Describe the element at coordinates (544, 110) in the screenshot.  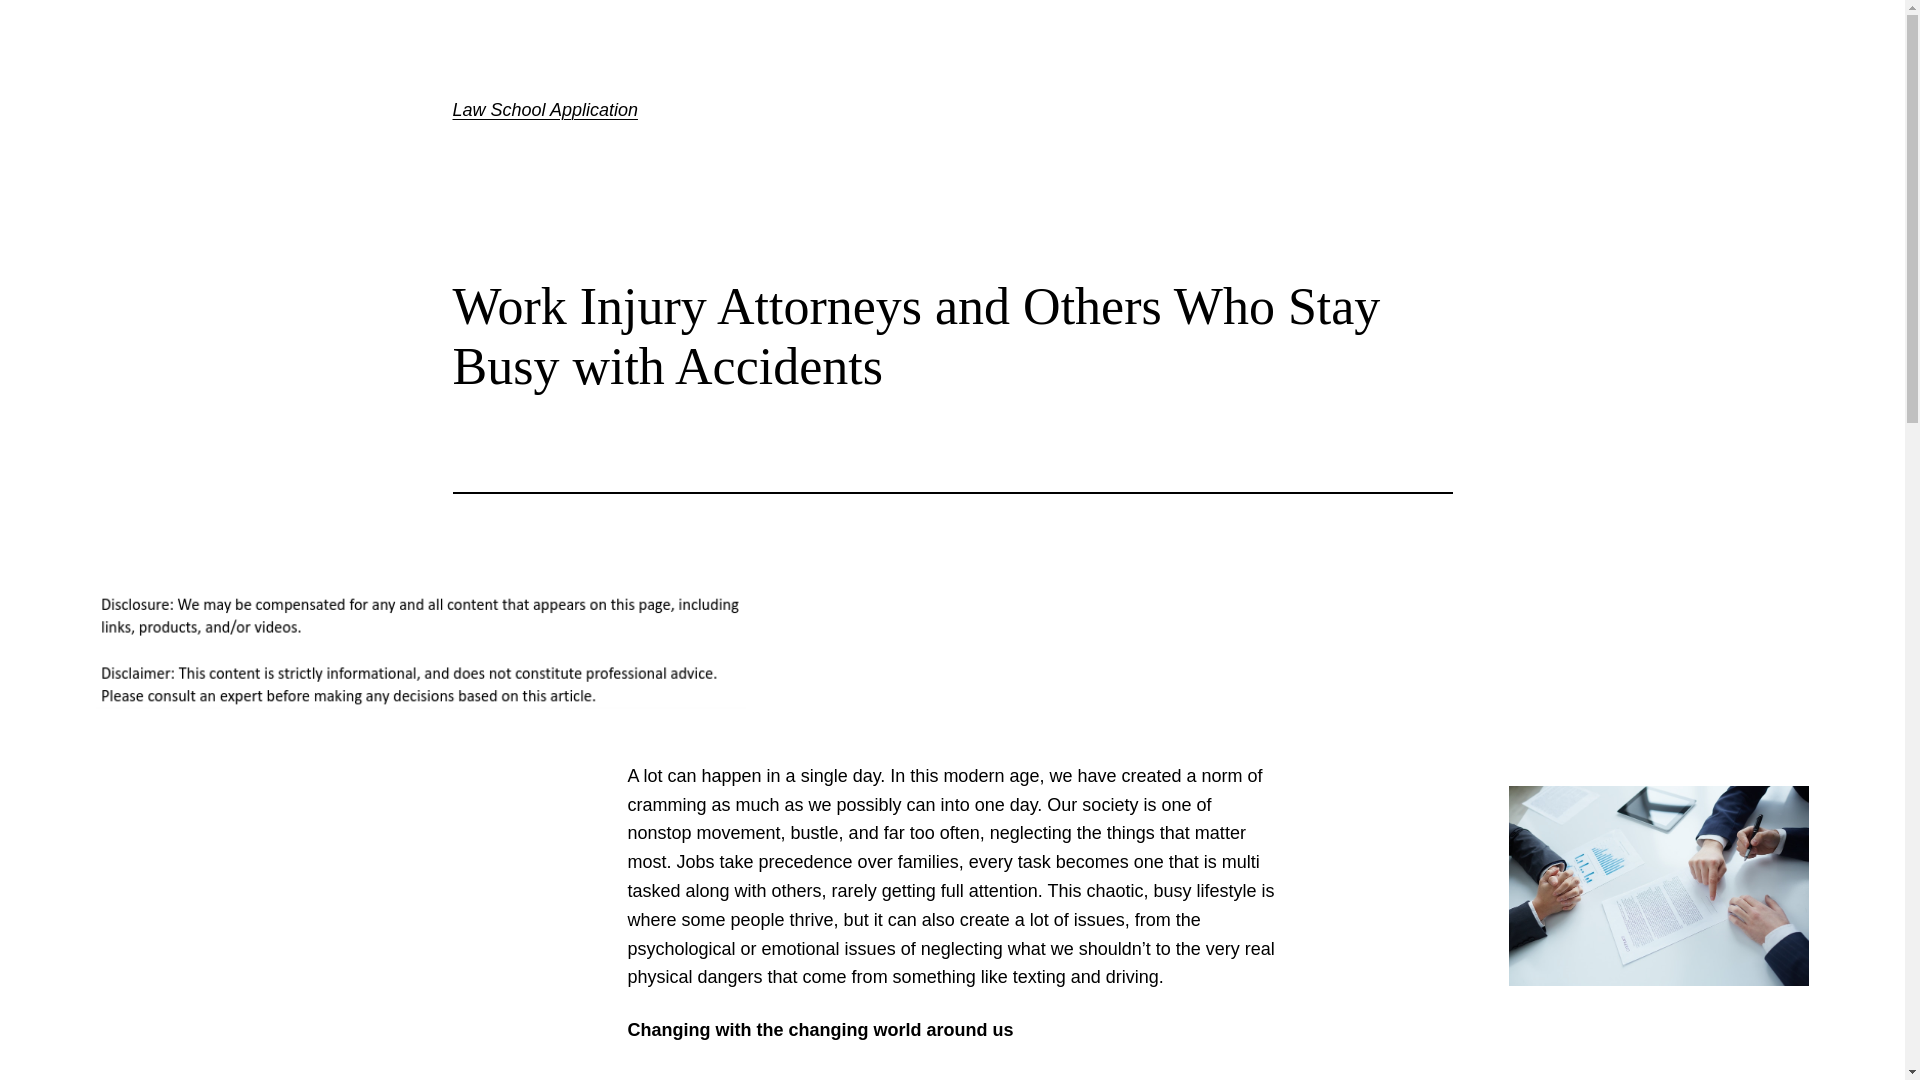
I see `Law School Application` at that location.